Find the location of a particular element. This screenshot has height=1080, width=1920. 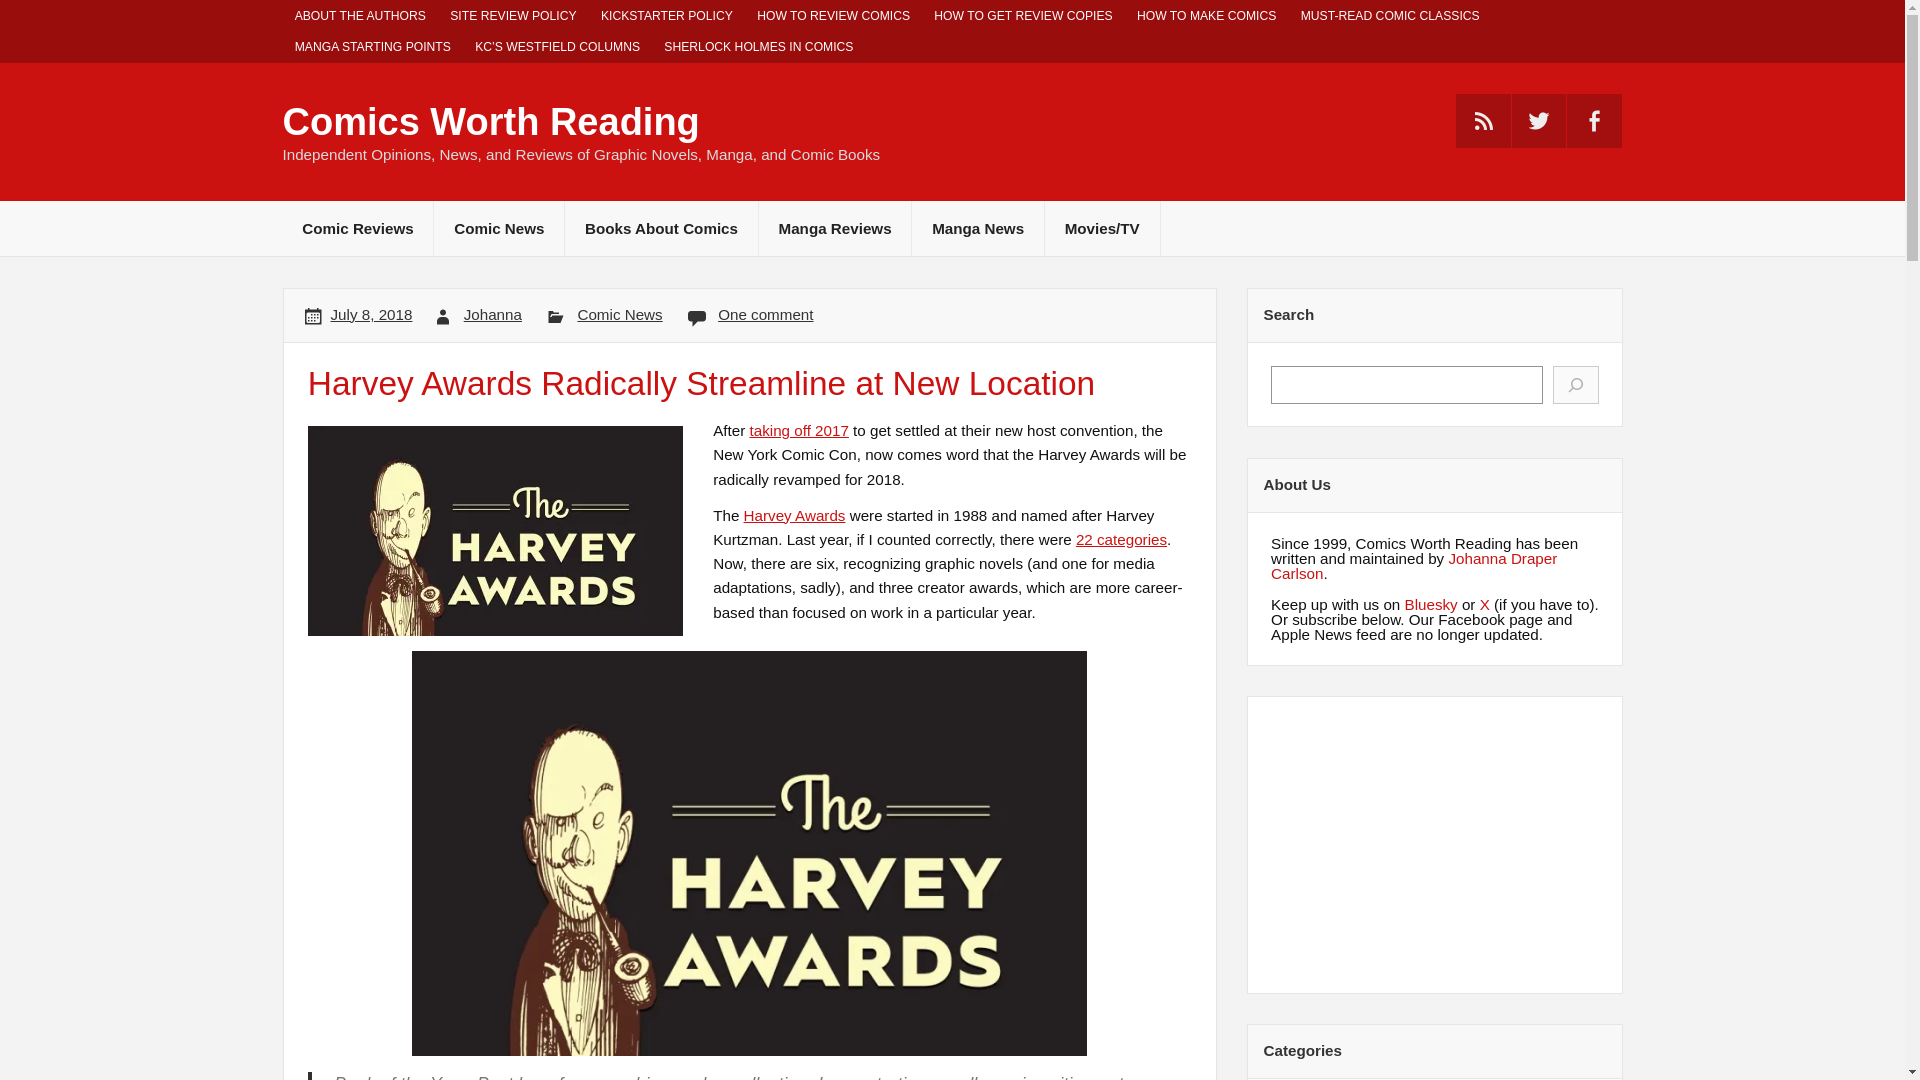

ABOUT THE AUTHORS is located at coordinates (360, 16).